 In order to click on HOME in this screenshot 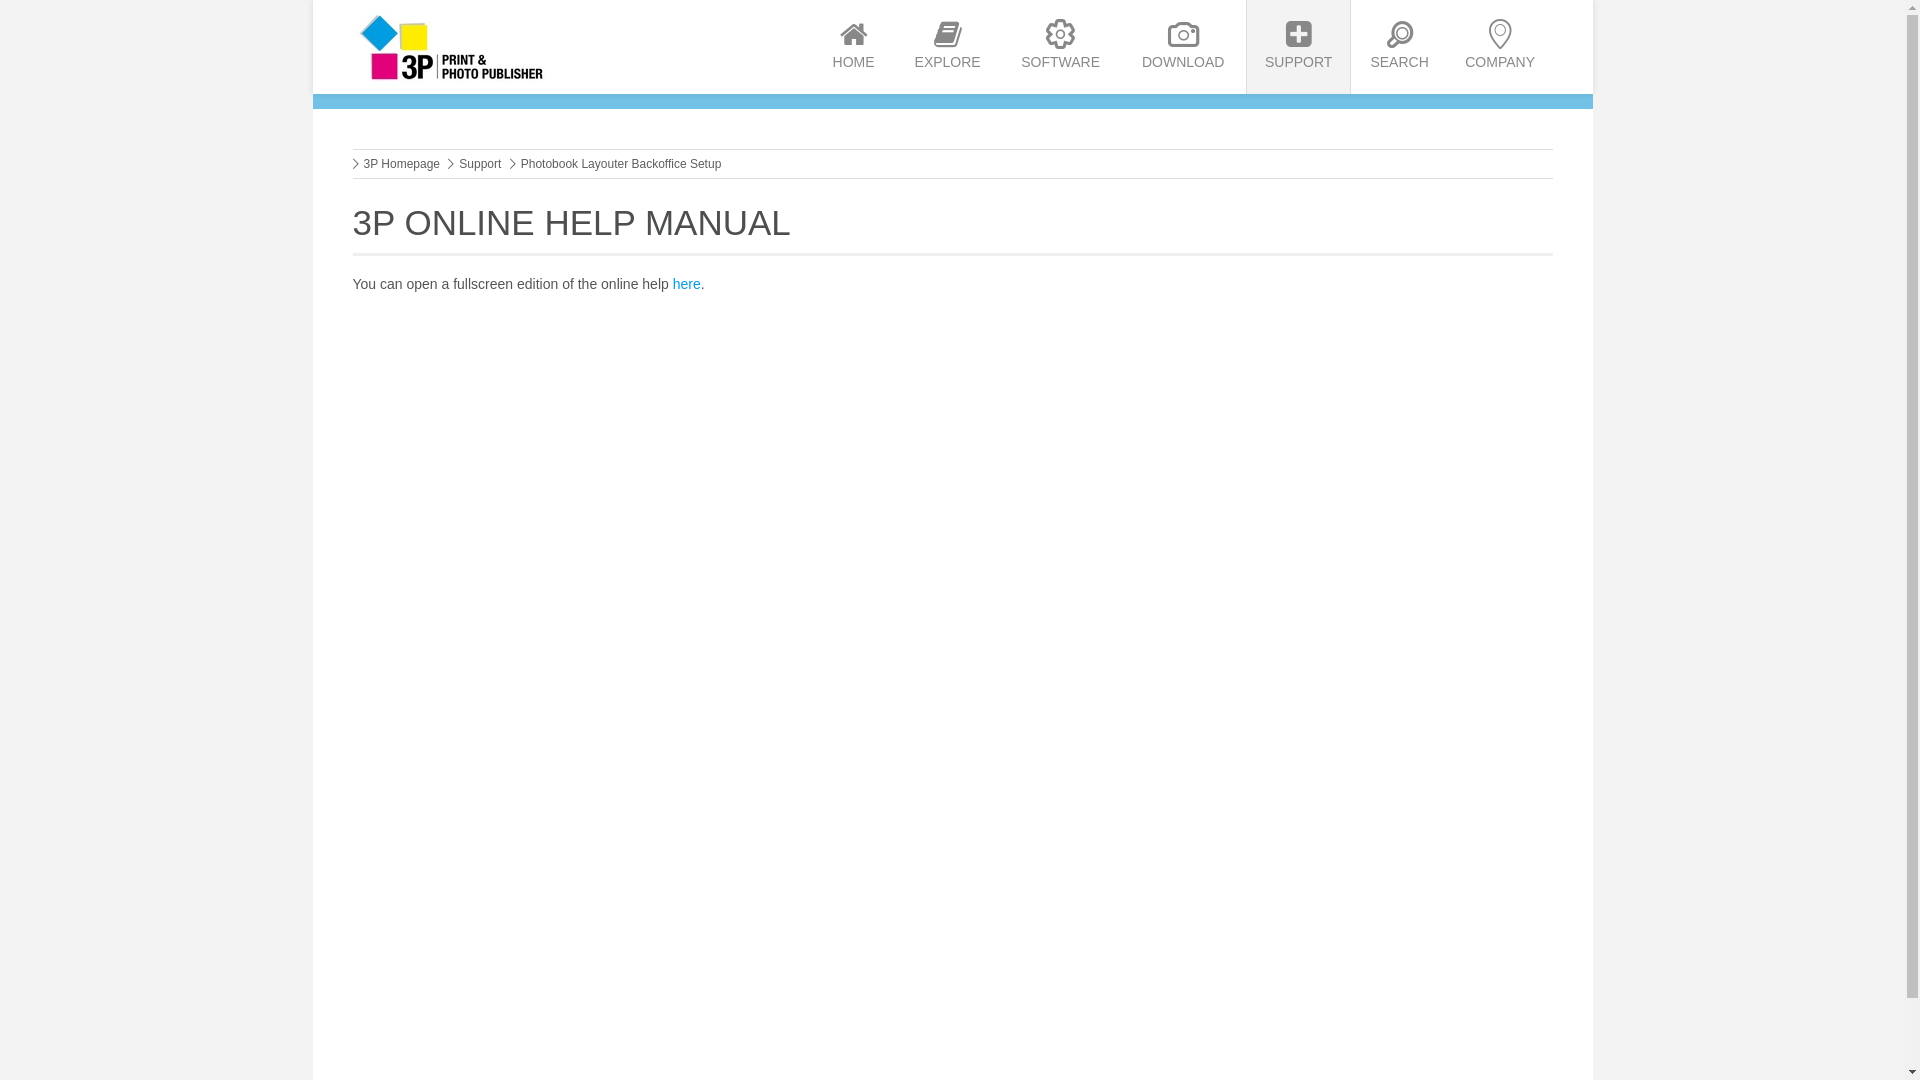, I will do `click(854, 47)`.